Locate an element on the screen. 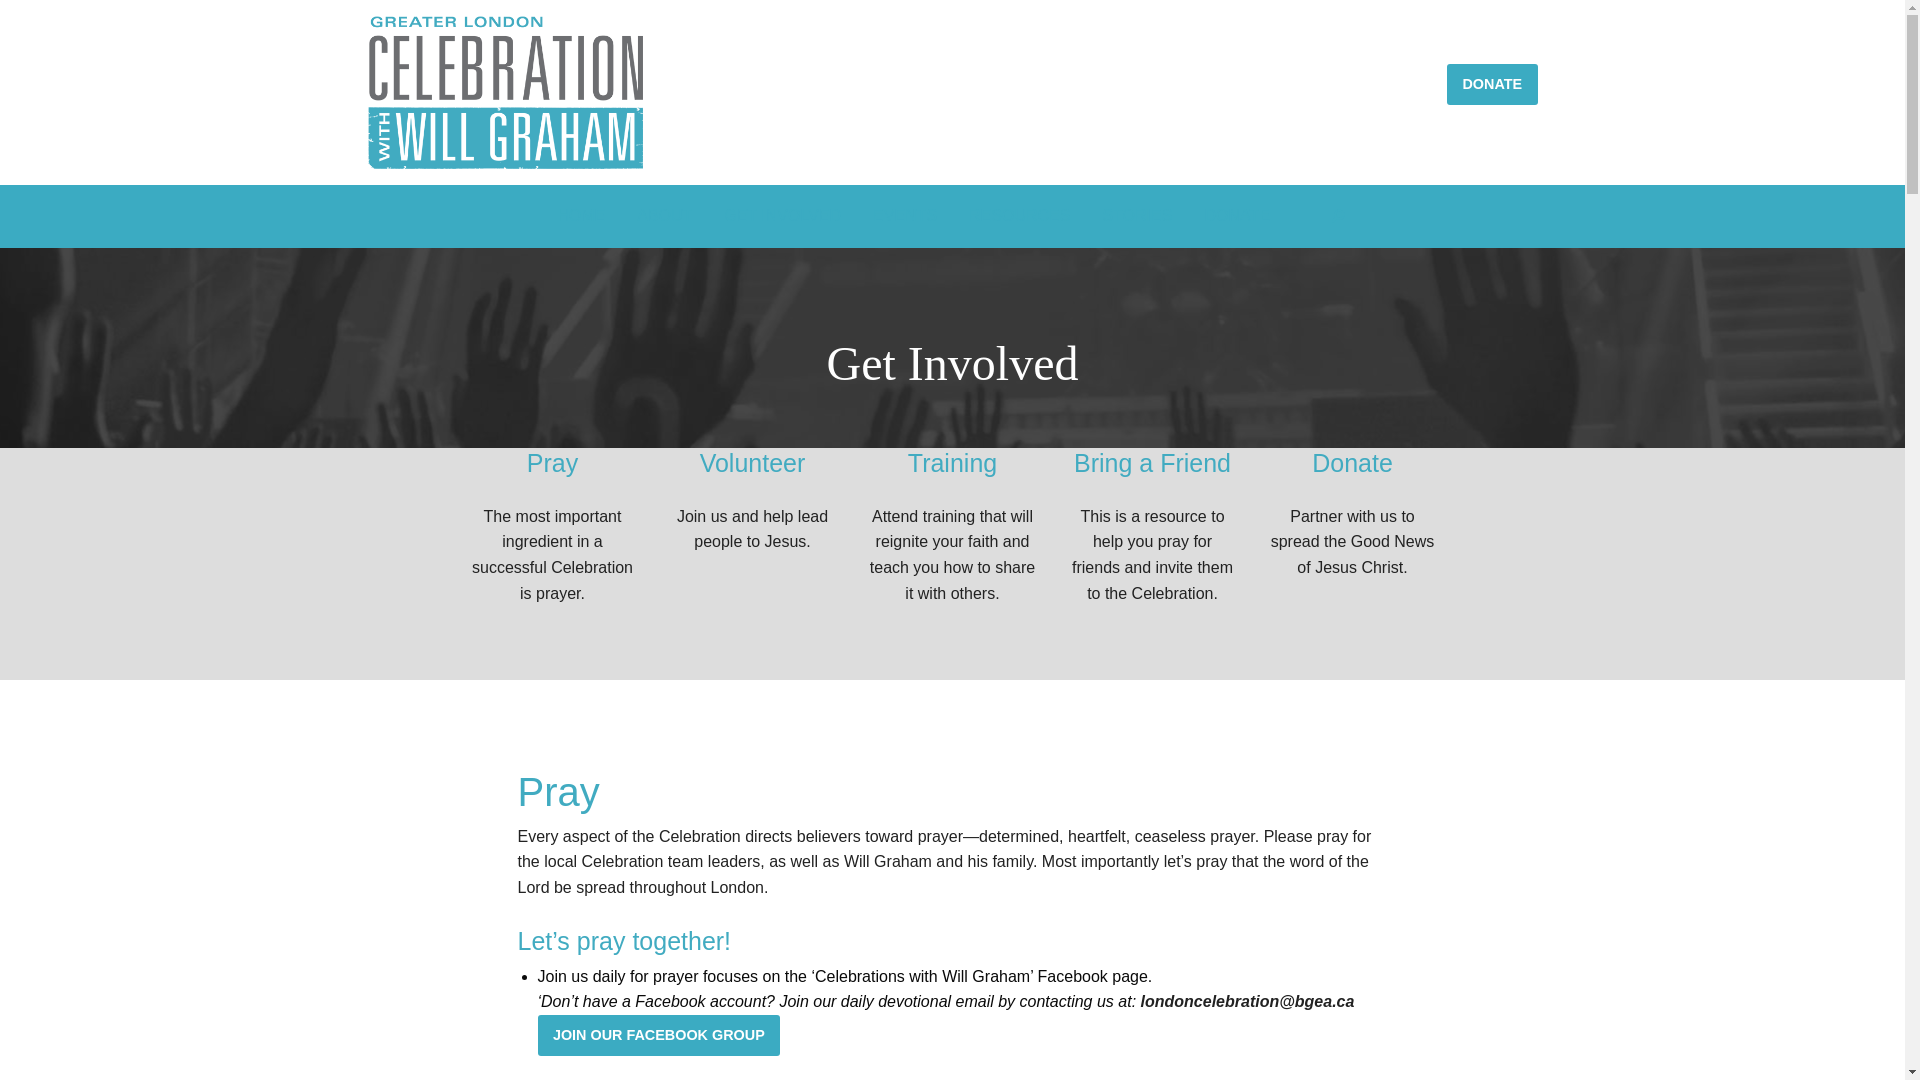 The width and height of the screenshot is (1920, 1080). JOIN OUR FACEBOOK GROUP is located at coordinates (660, 1036).